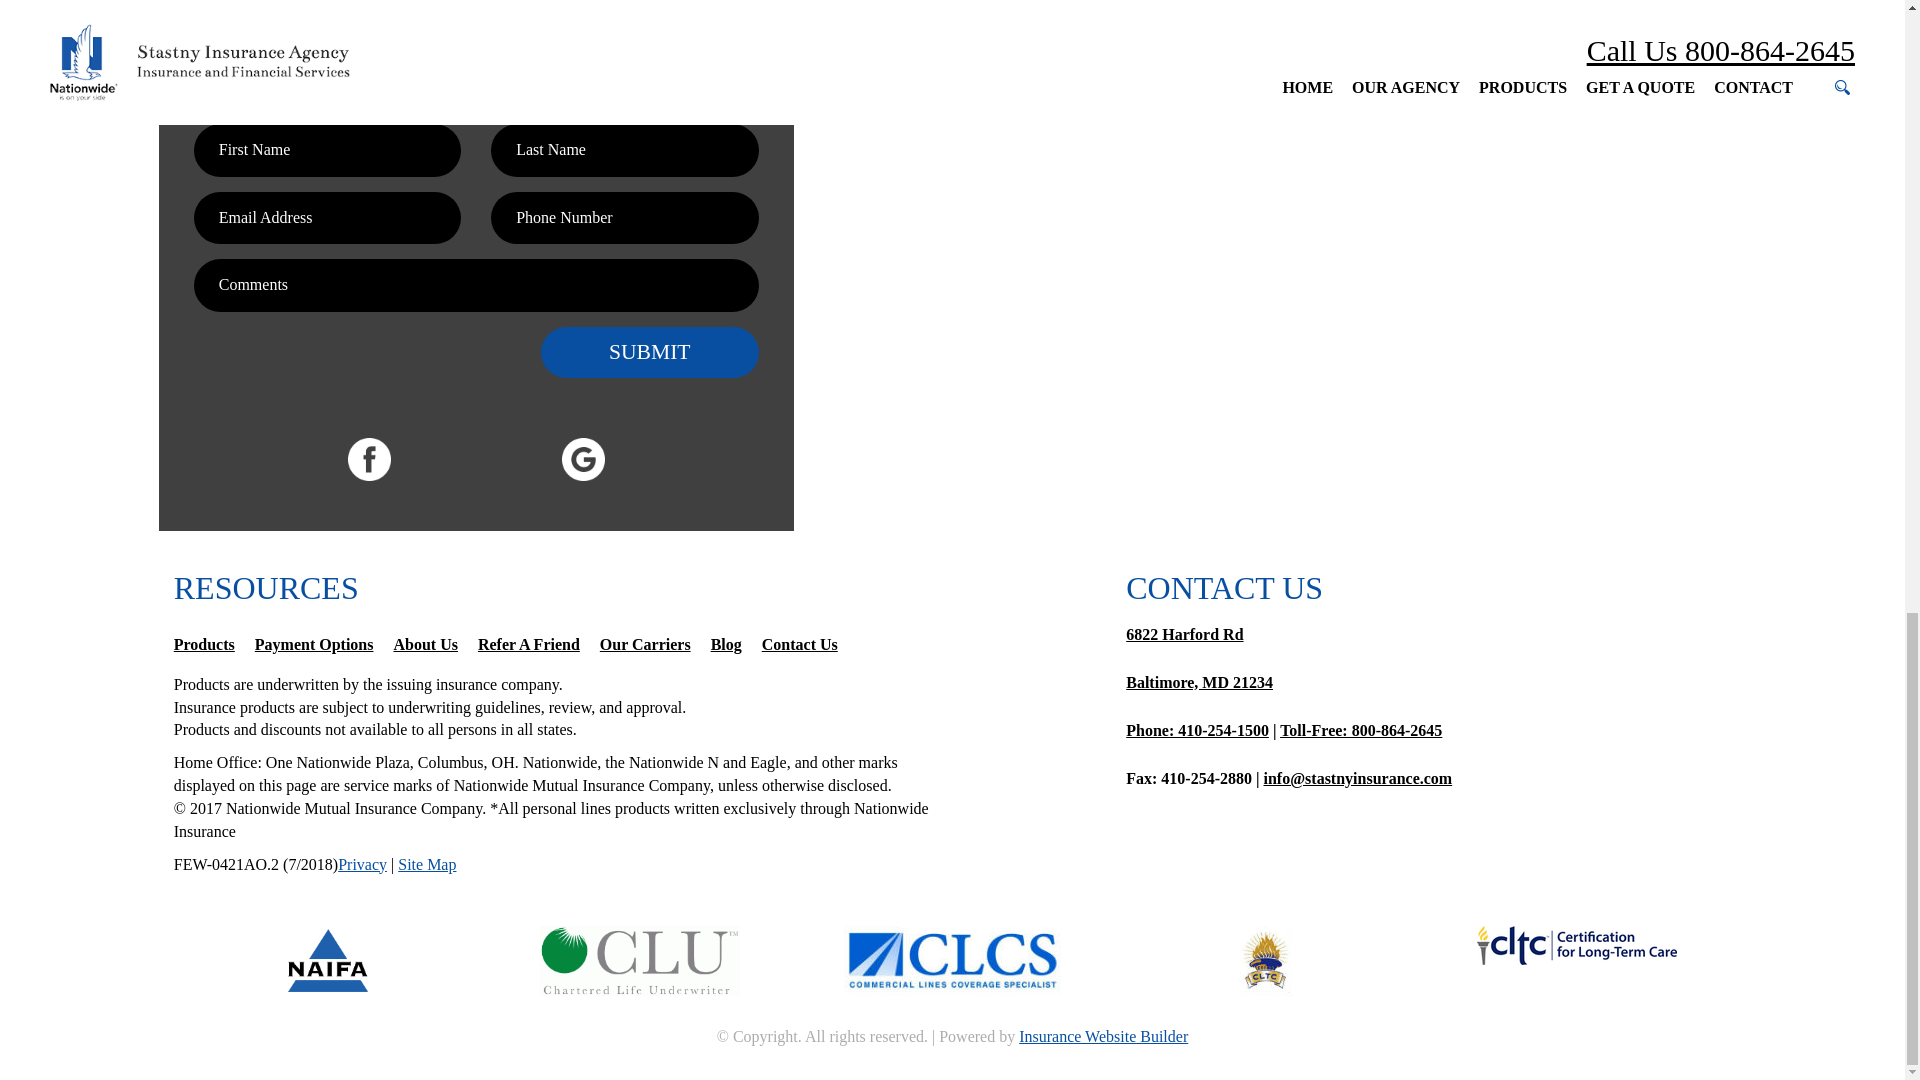 The width and height of the screenshot is (1920, 1080). I want to click on Insurance Website Builder, so click(1104, 1036).